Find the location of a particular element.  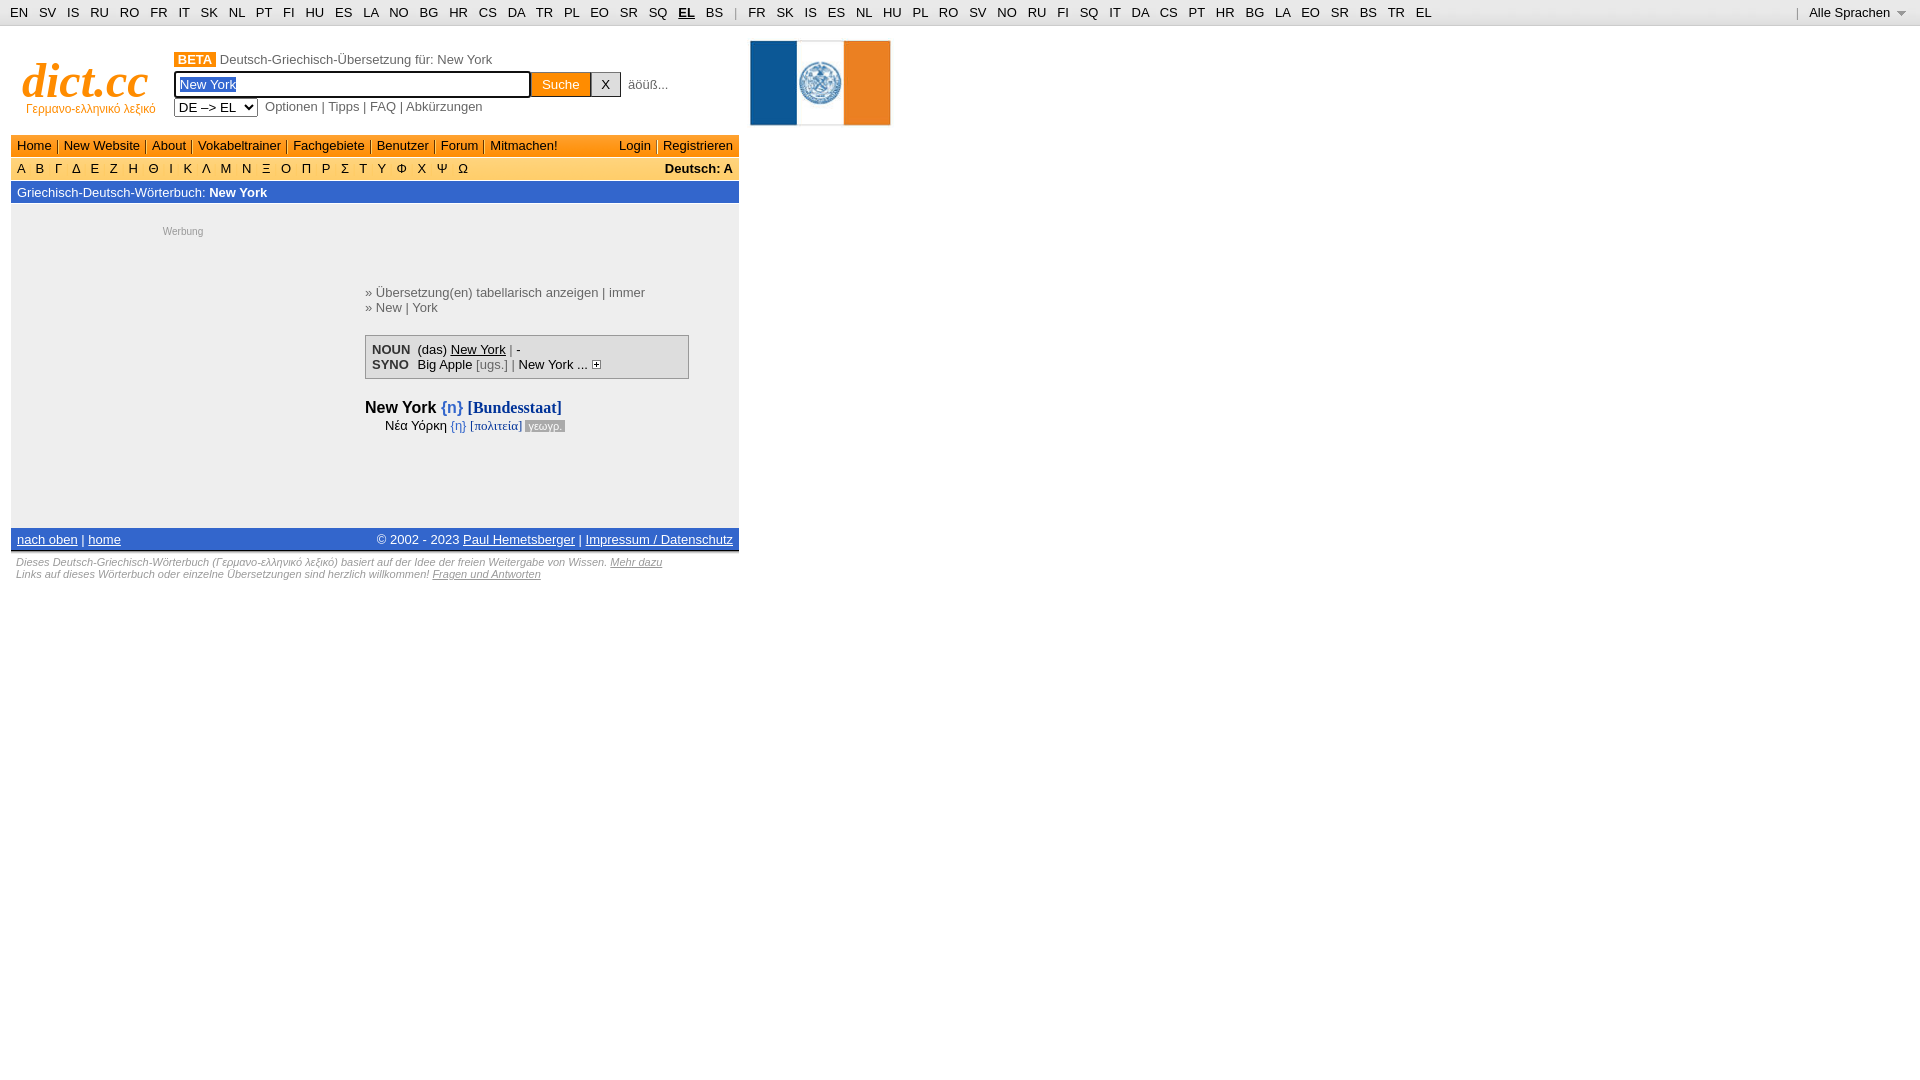

SV is located at coordinates (977, 12).